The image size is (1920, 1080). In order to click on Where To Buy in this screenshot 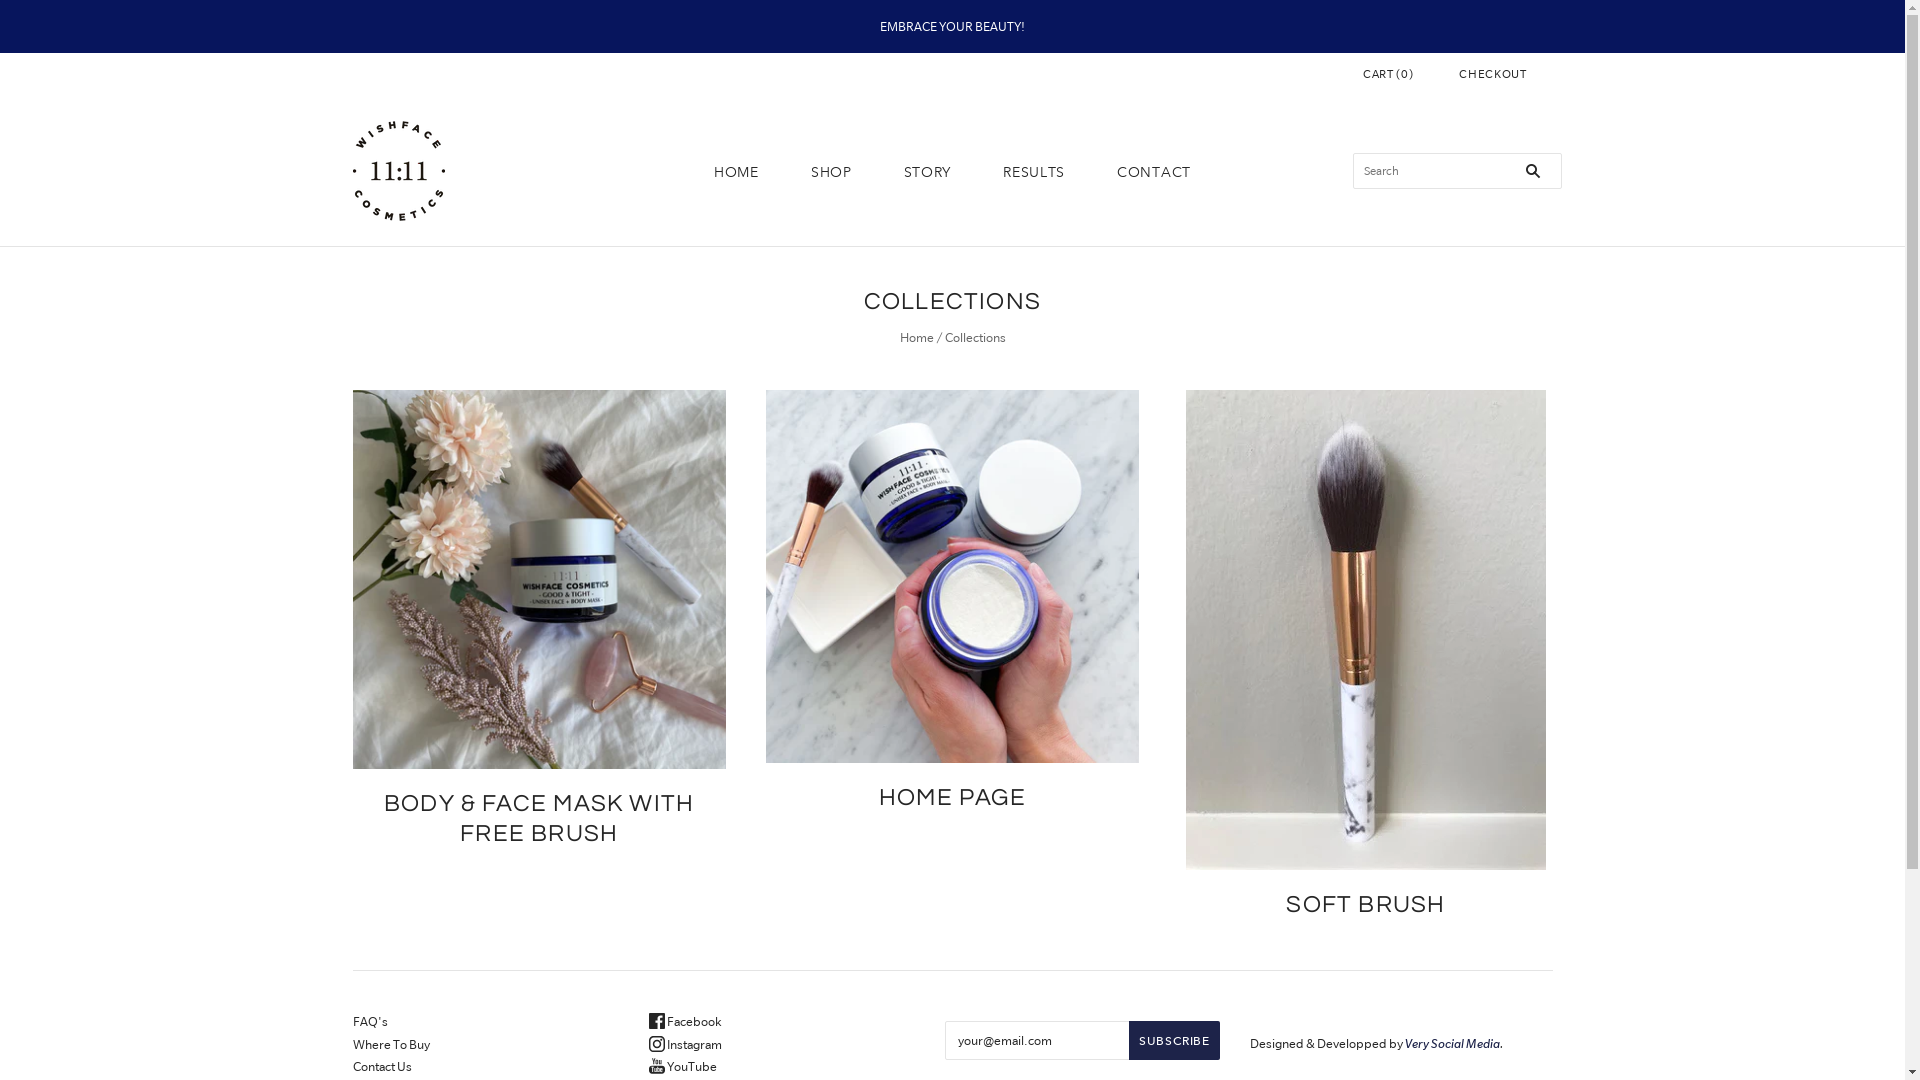, I will do `click(390, 1044)`.